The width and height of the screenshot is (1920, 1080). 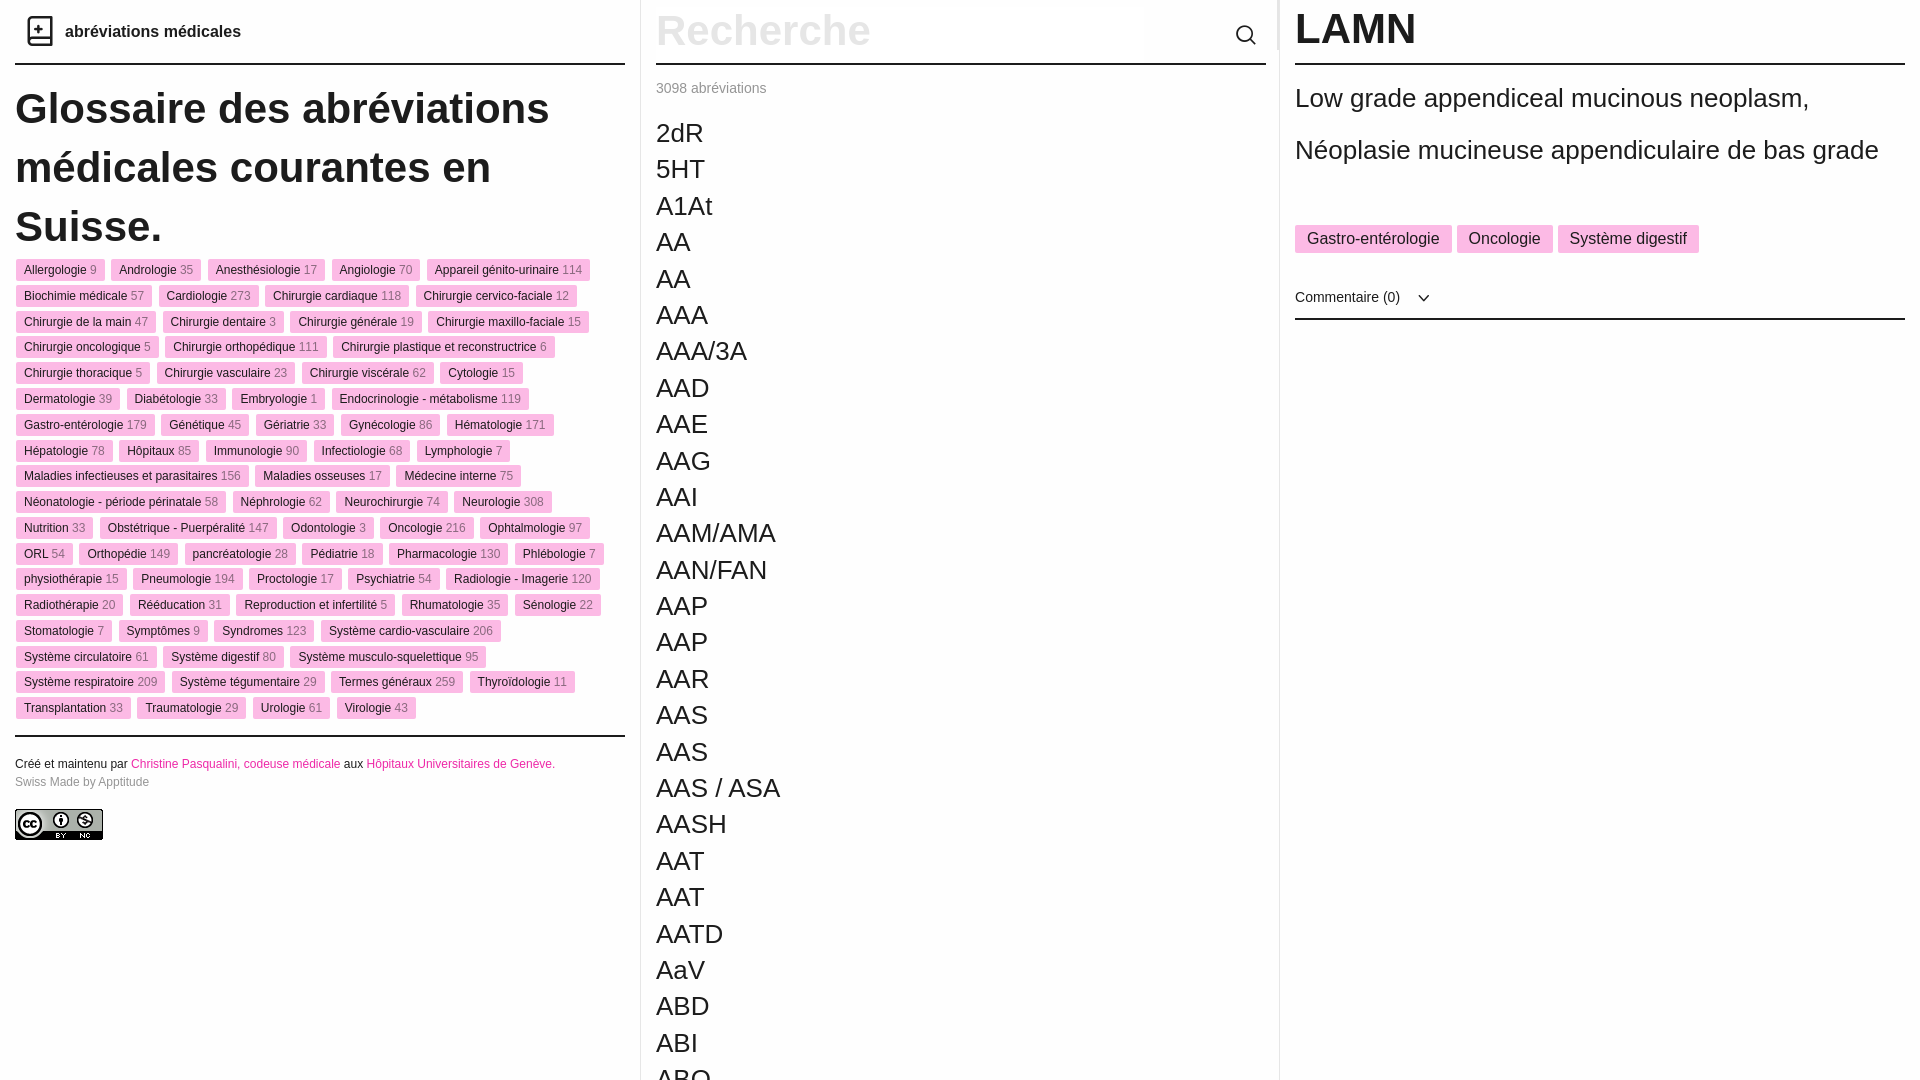 I want to click on AAE, so click(x=908, y=424).